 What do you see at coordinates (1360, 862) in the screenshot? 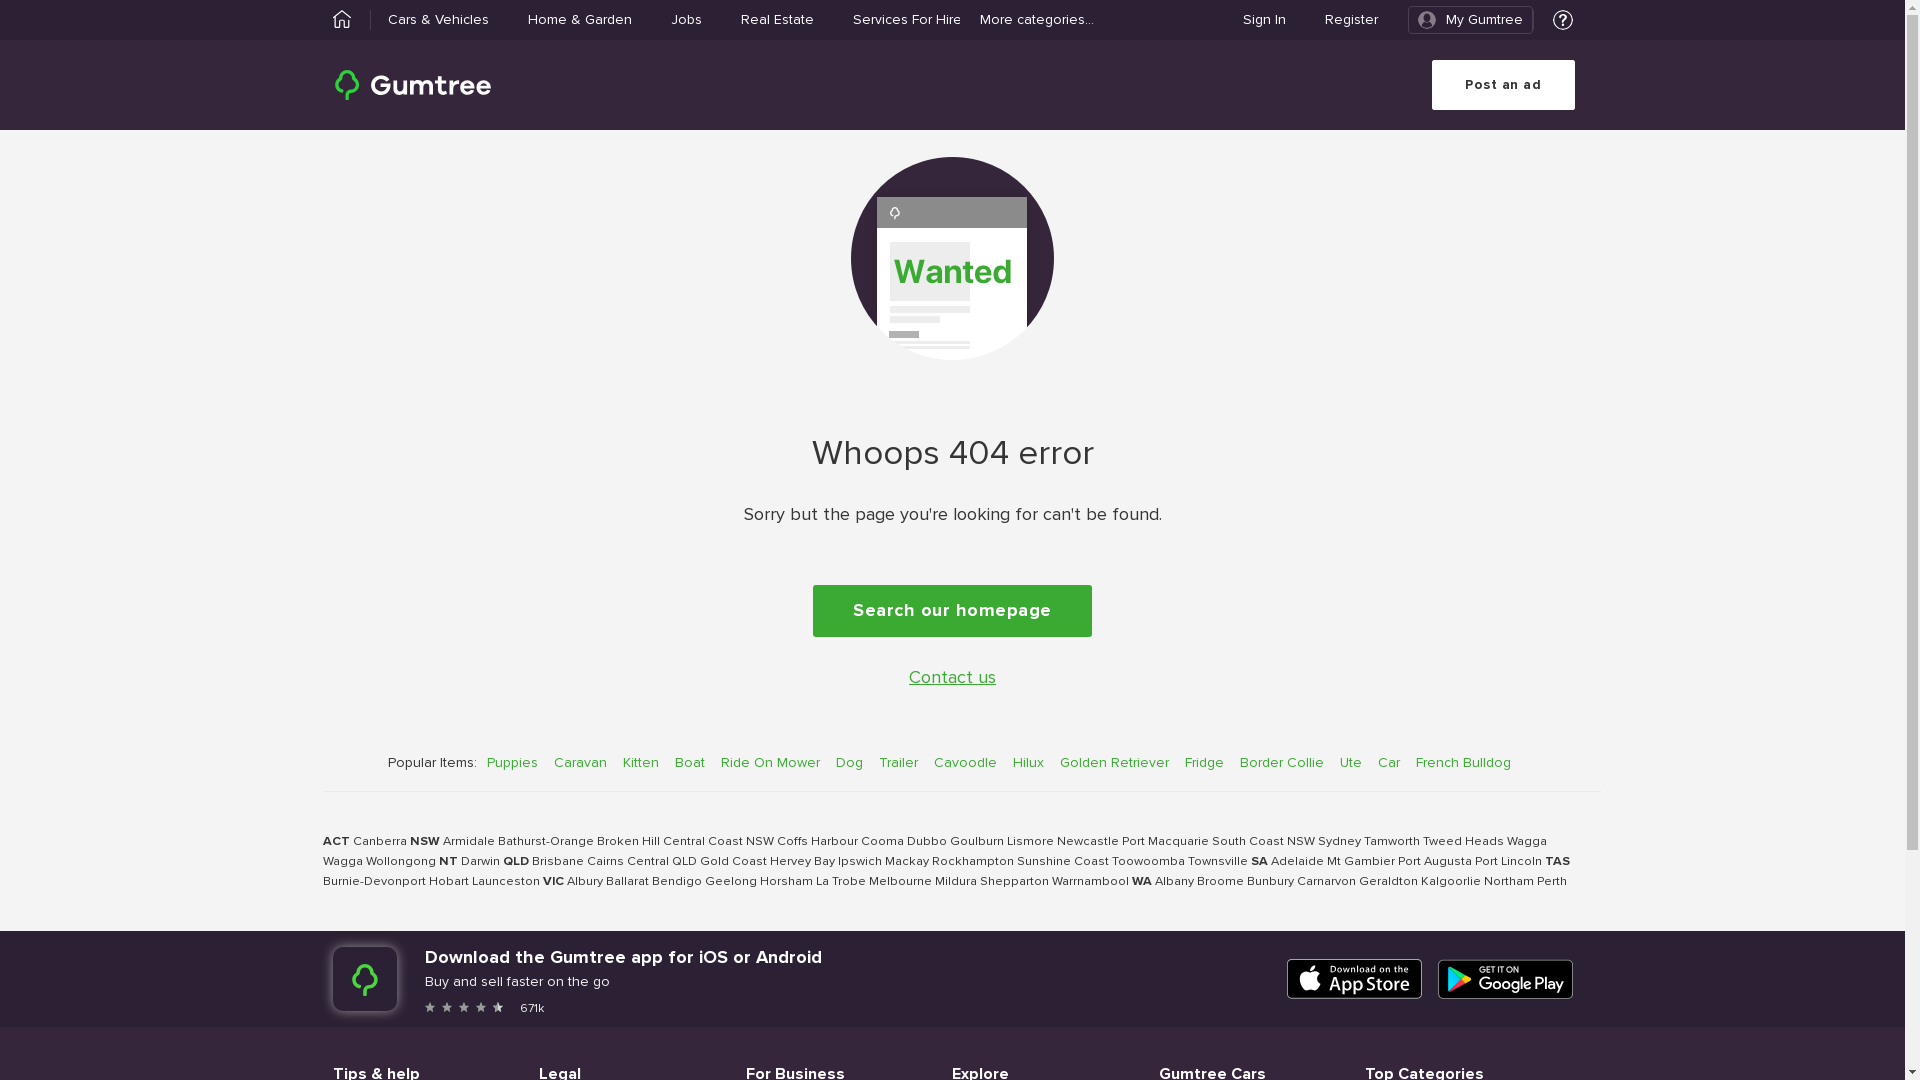
I see `Mt Gambier` at bounding box center [1360, 862].